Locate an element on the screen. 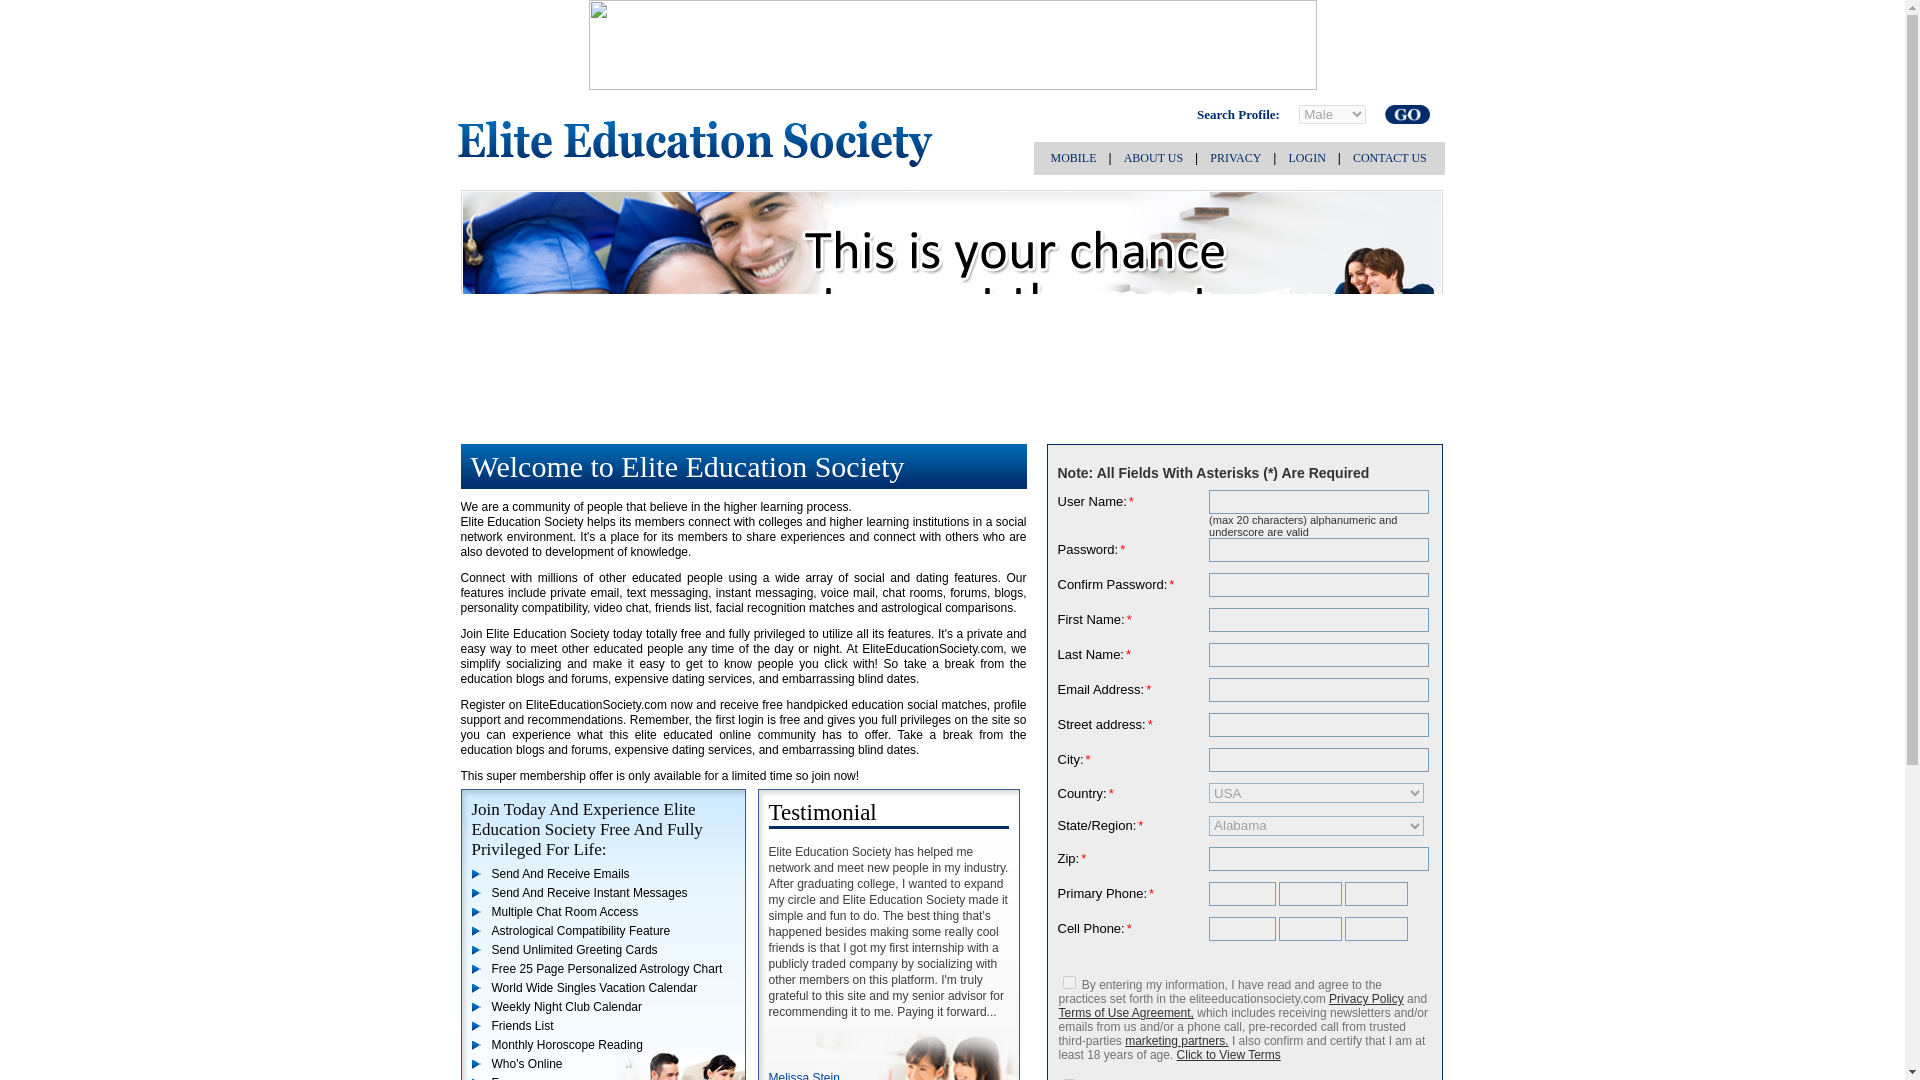 The height and width of the screenshot is (1080, 1920). PRIVACY is located at coordinates (1235, 158).